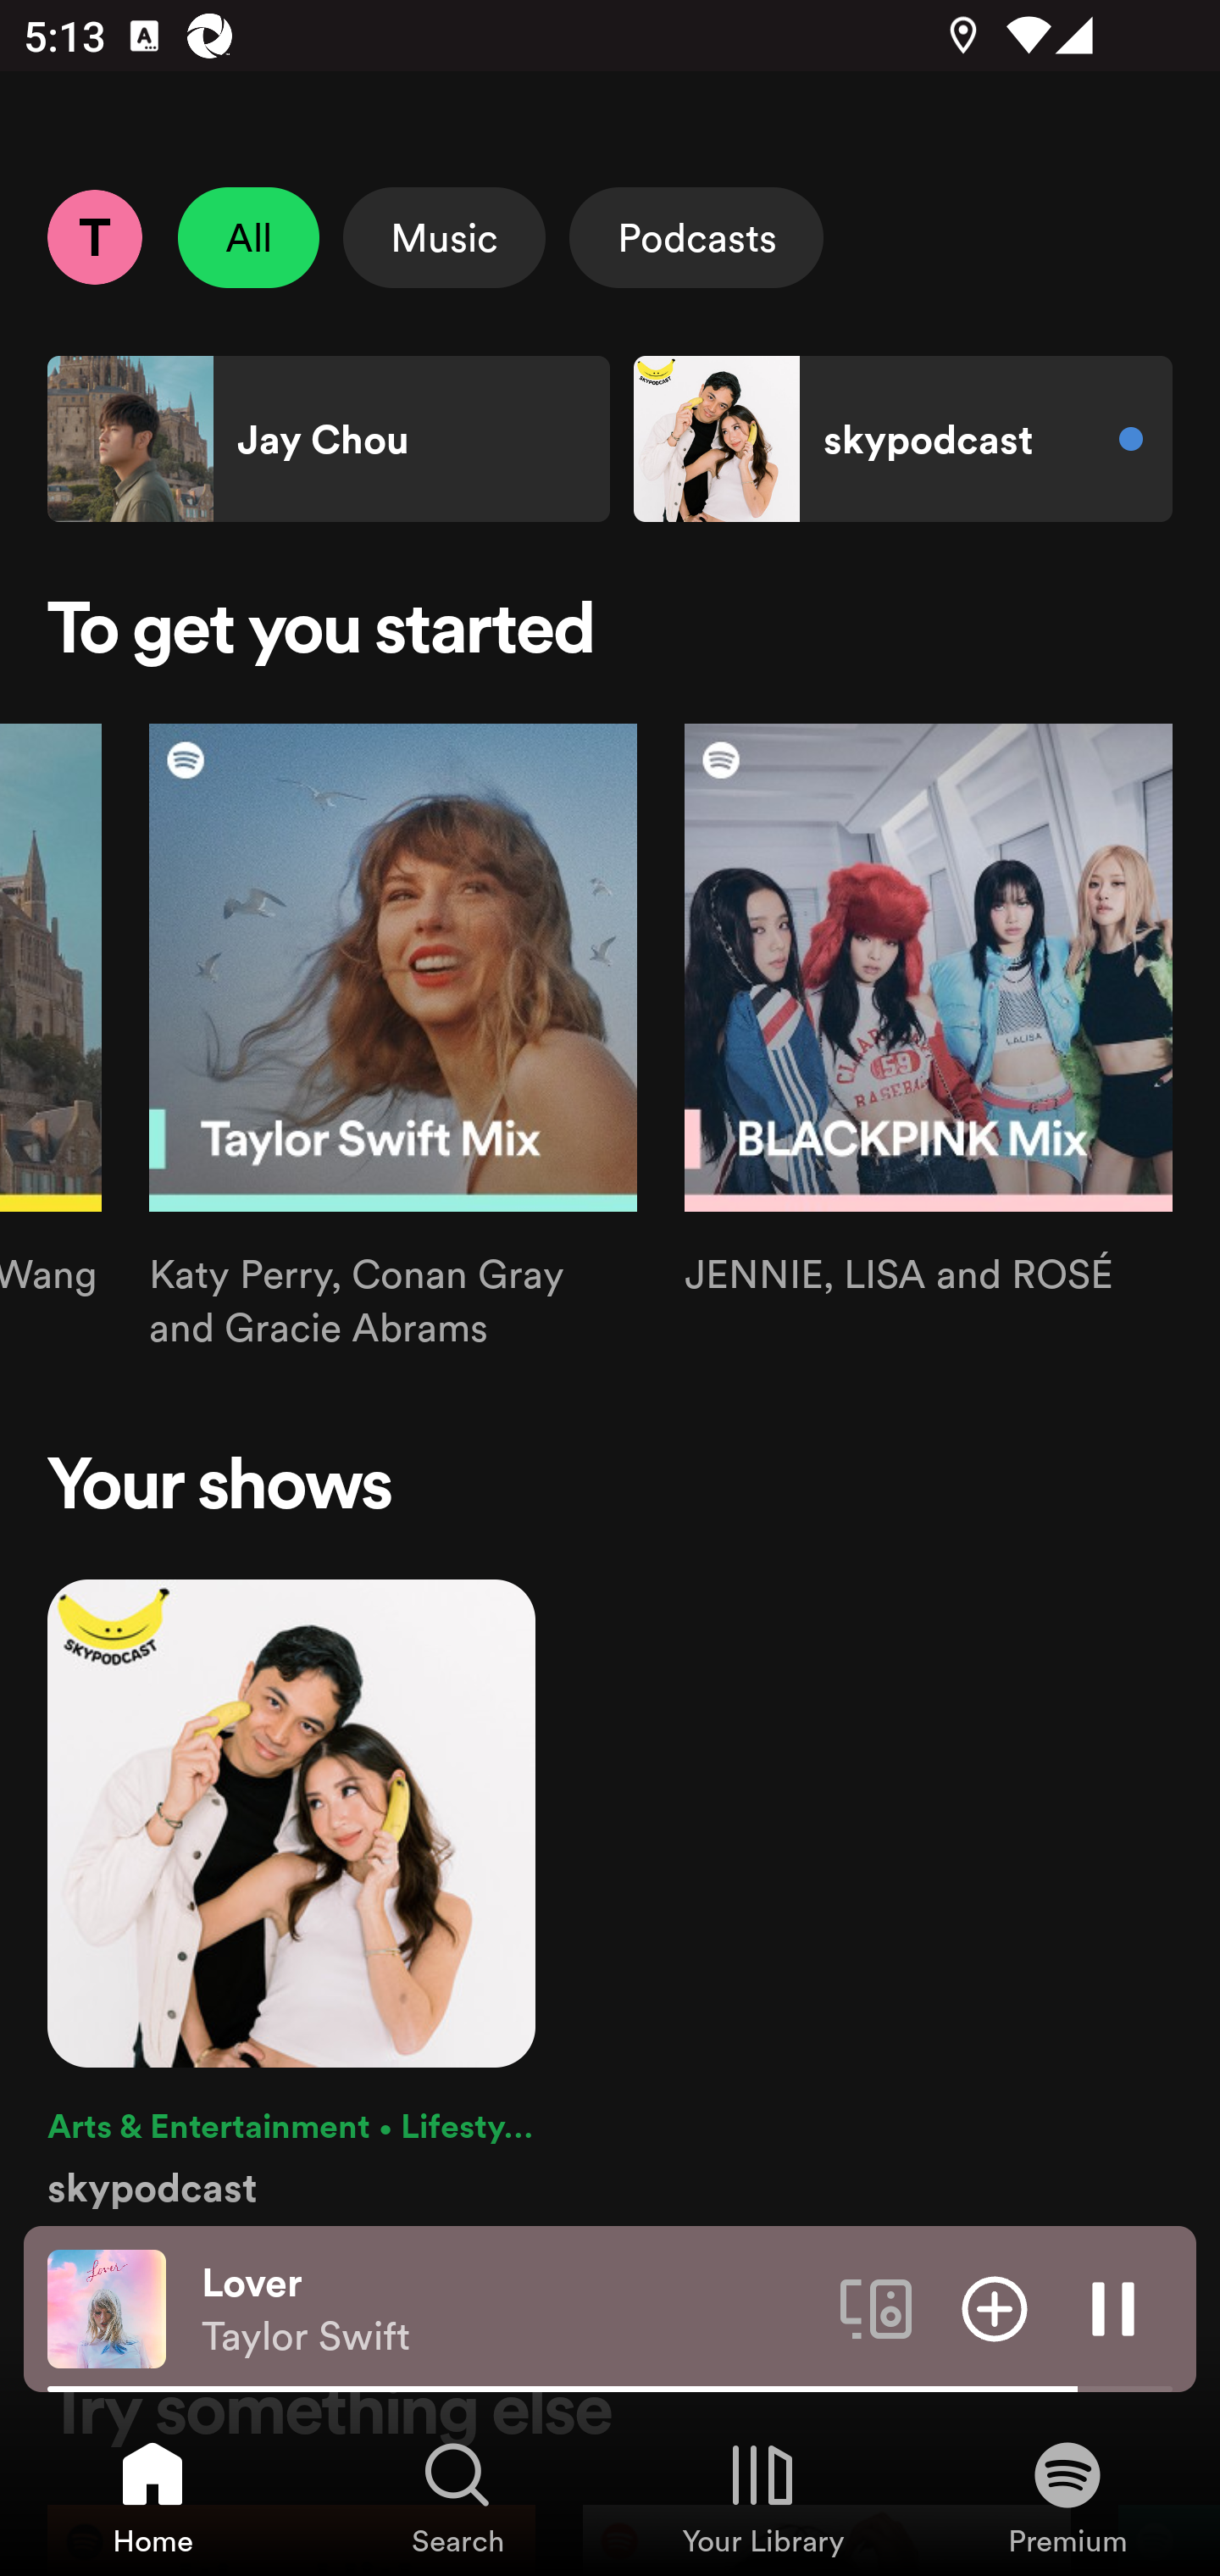 This screenshot has width=1220, height=2576. Describe the element at coordinates (94, 236) in the screenshot. I see `Profile` at that location.